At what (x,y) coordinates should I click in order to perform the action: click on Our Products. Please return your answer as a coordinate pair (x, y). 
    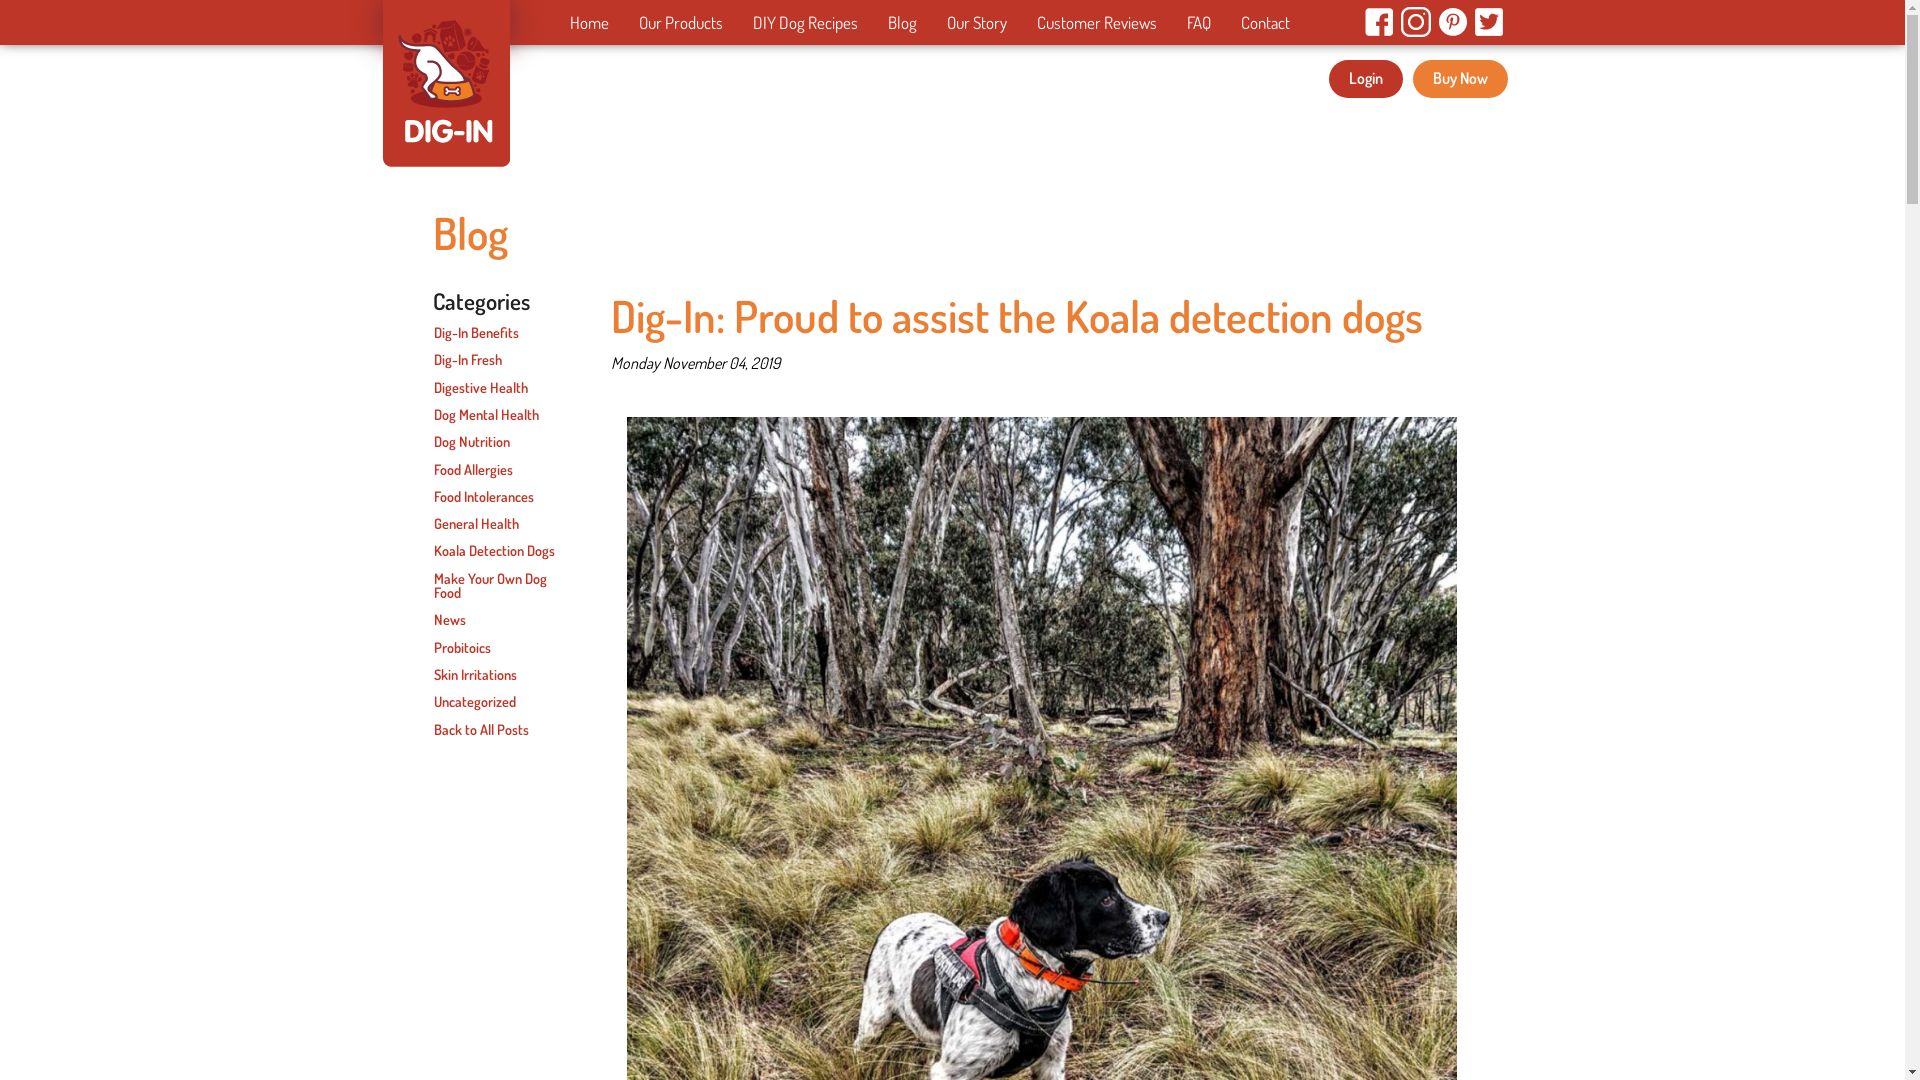
    Looking at the image, I should click on (681, 22).